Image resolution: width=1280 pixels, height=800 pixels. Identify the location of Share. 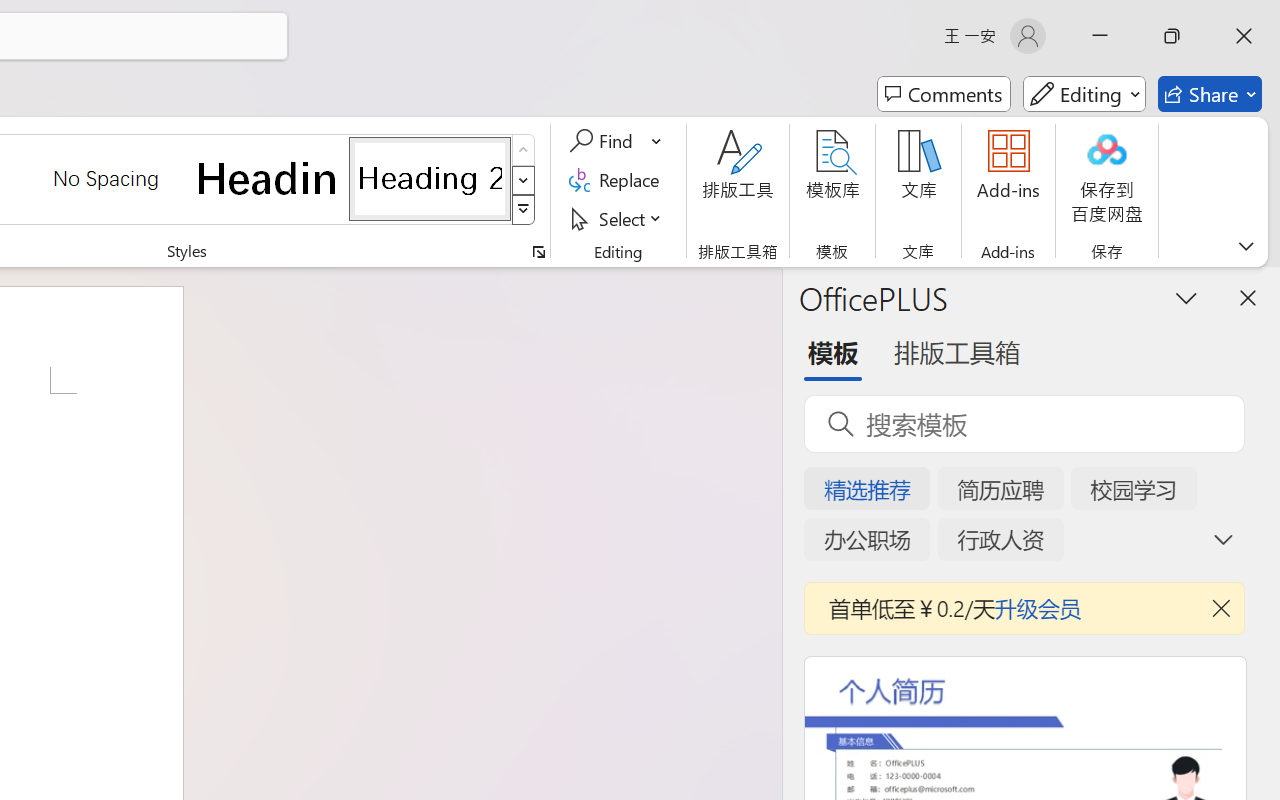
(1210, 94).